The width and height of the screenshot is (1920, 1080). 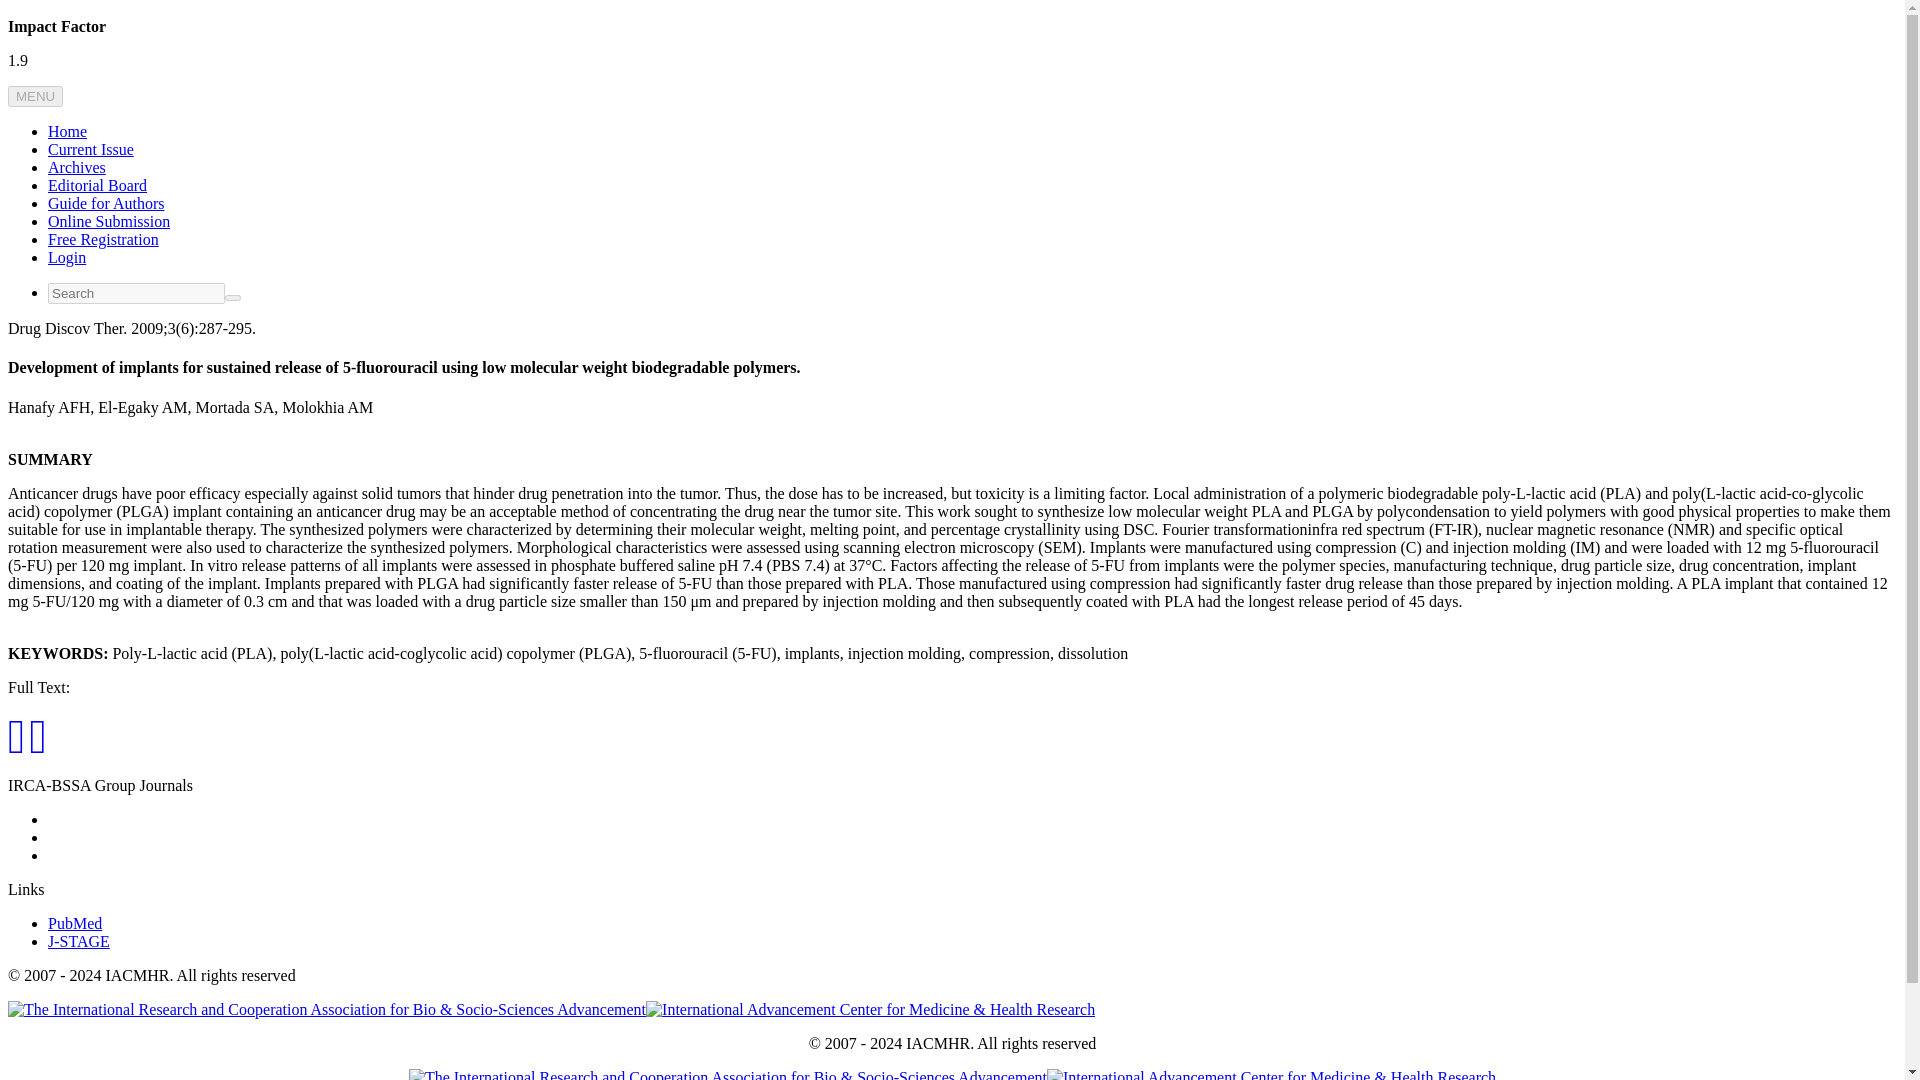 What do you see at coordinates (78, 942) in the screenshot?
I see `J-STAGE` at bounding box center [78, 942].